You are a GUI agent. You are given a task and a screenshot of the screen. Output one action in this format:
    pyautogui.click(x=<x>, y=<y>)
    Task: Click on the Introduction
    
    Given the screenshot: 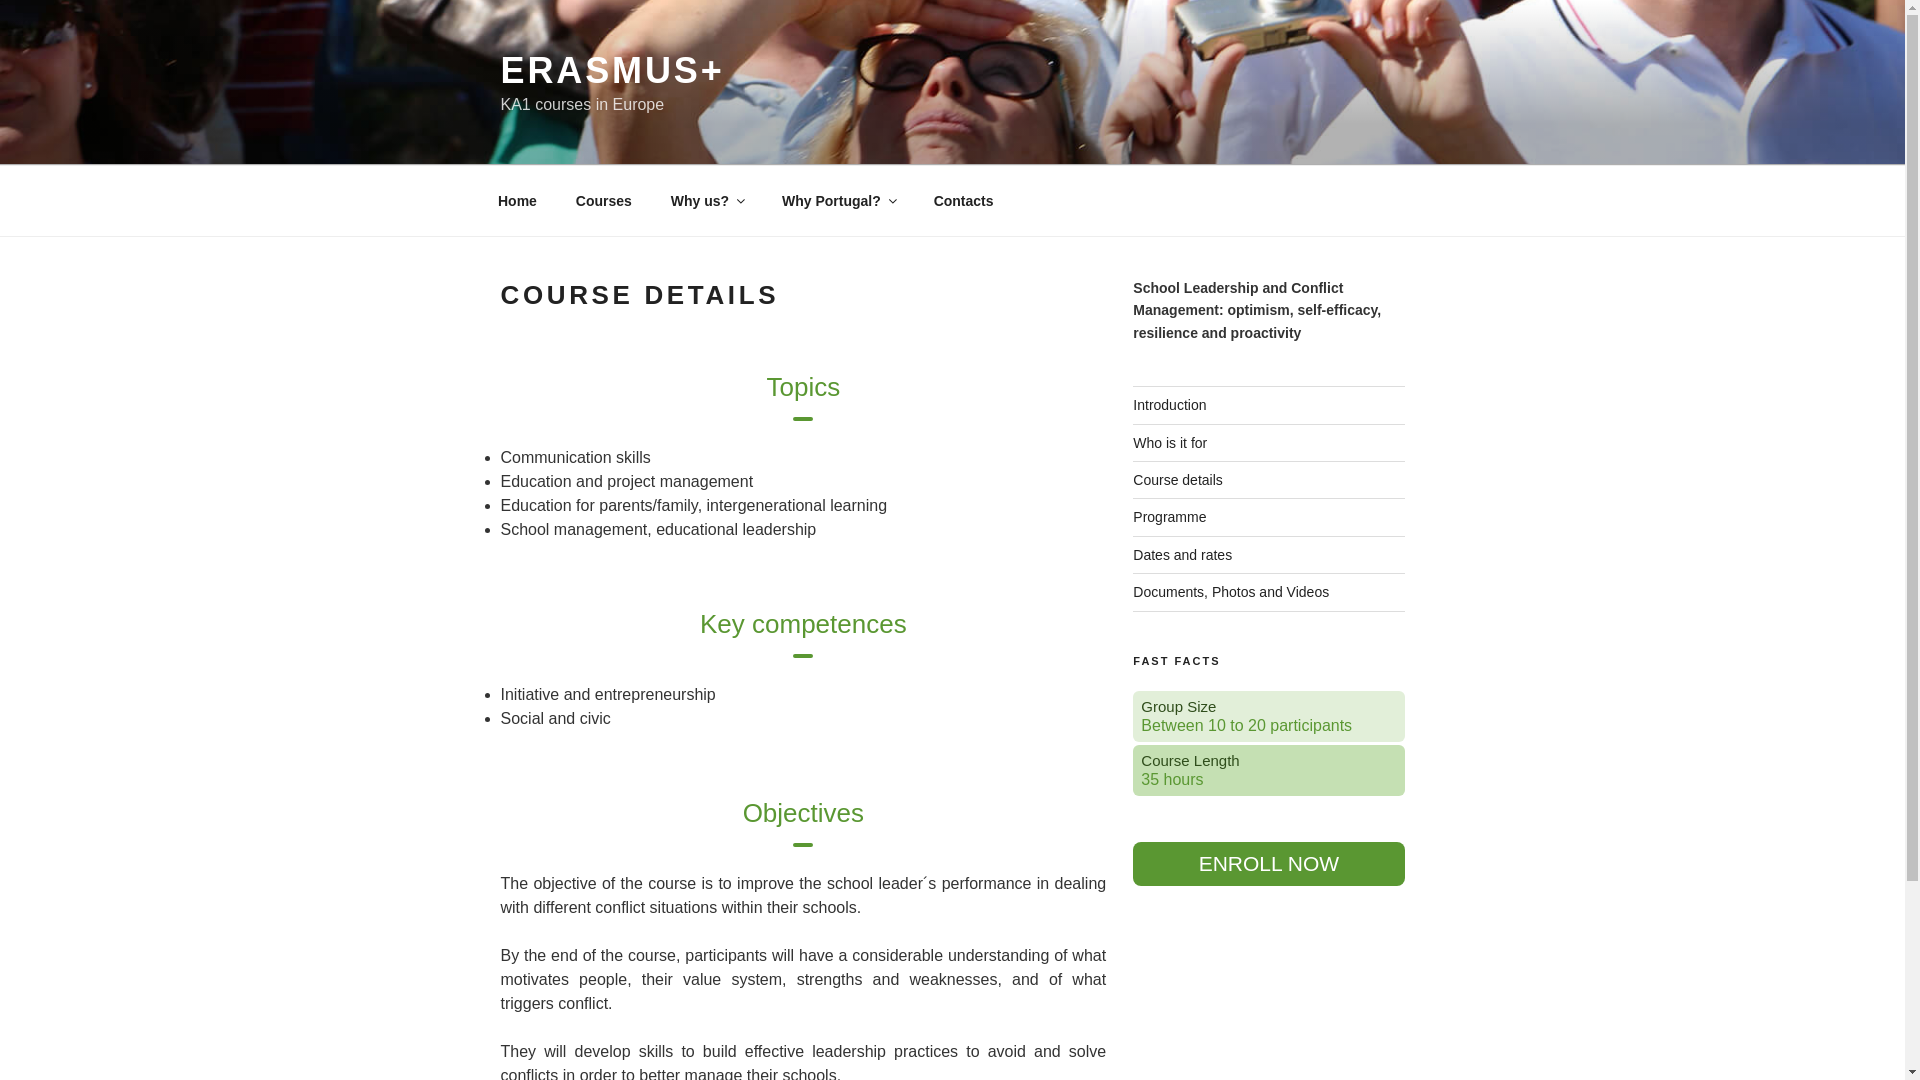 What is the action you would take?
    pyautogui.click(x=1168, y=404)
    